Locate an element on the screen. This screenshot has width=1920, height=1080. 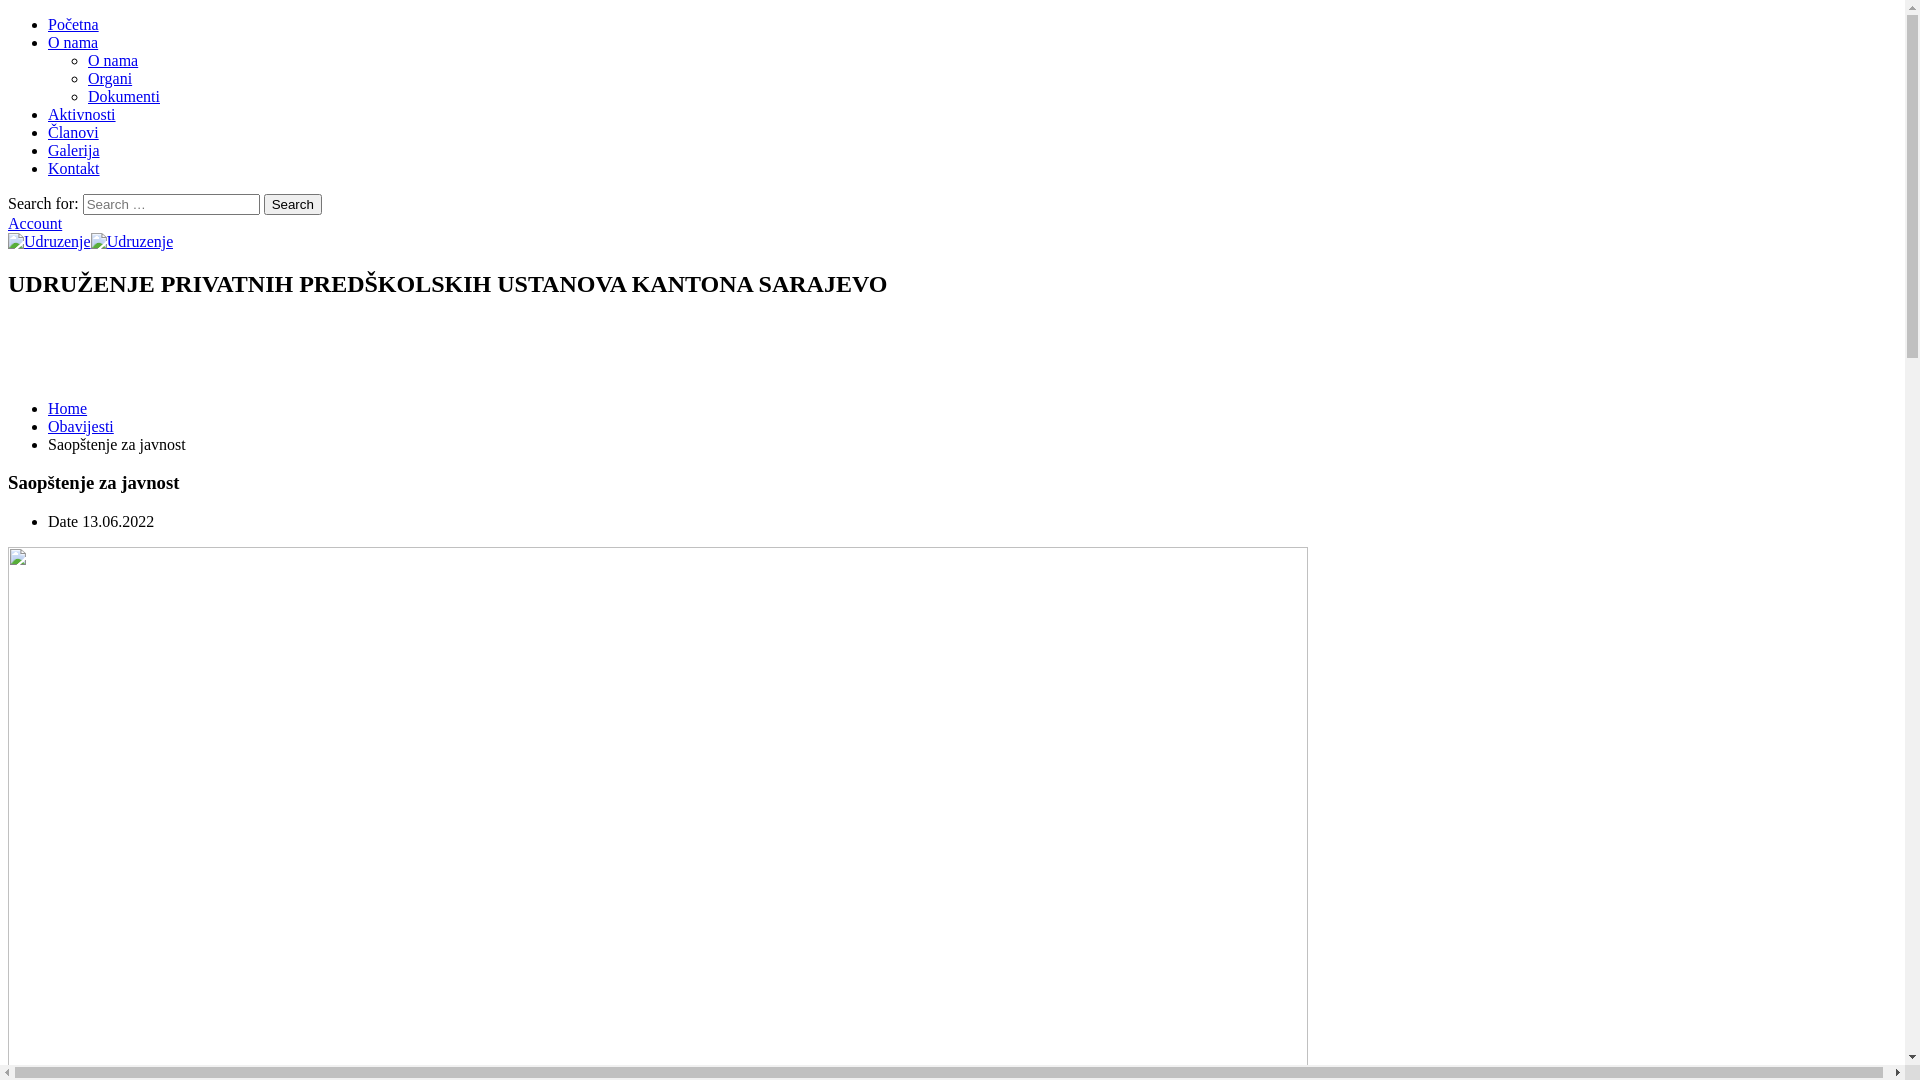
Organi is located at coordinates (110, 78).